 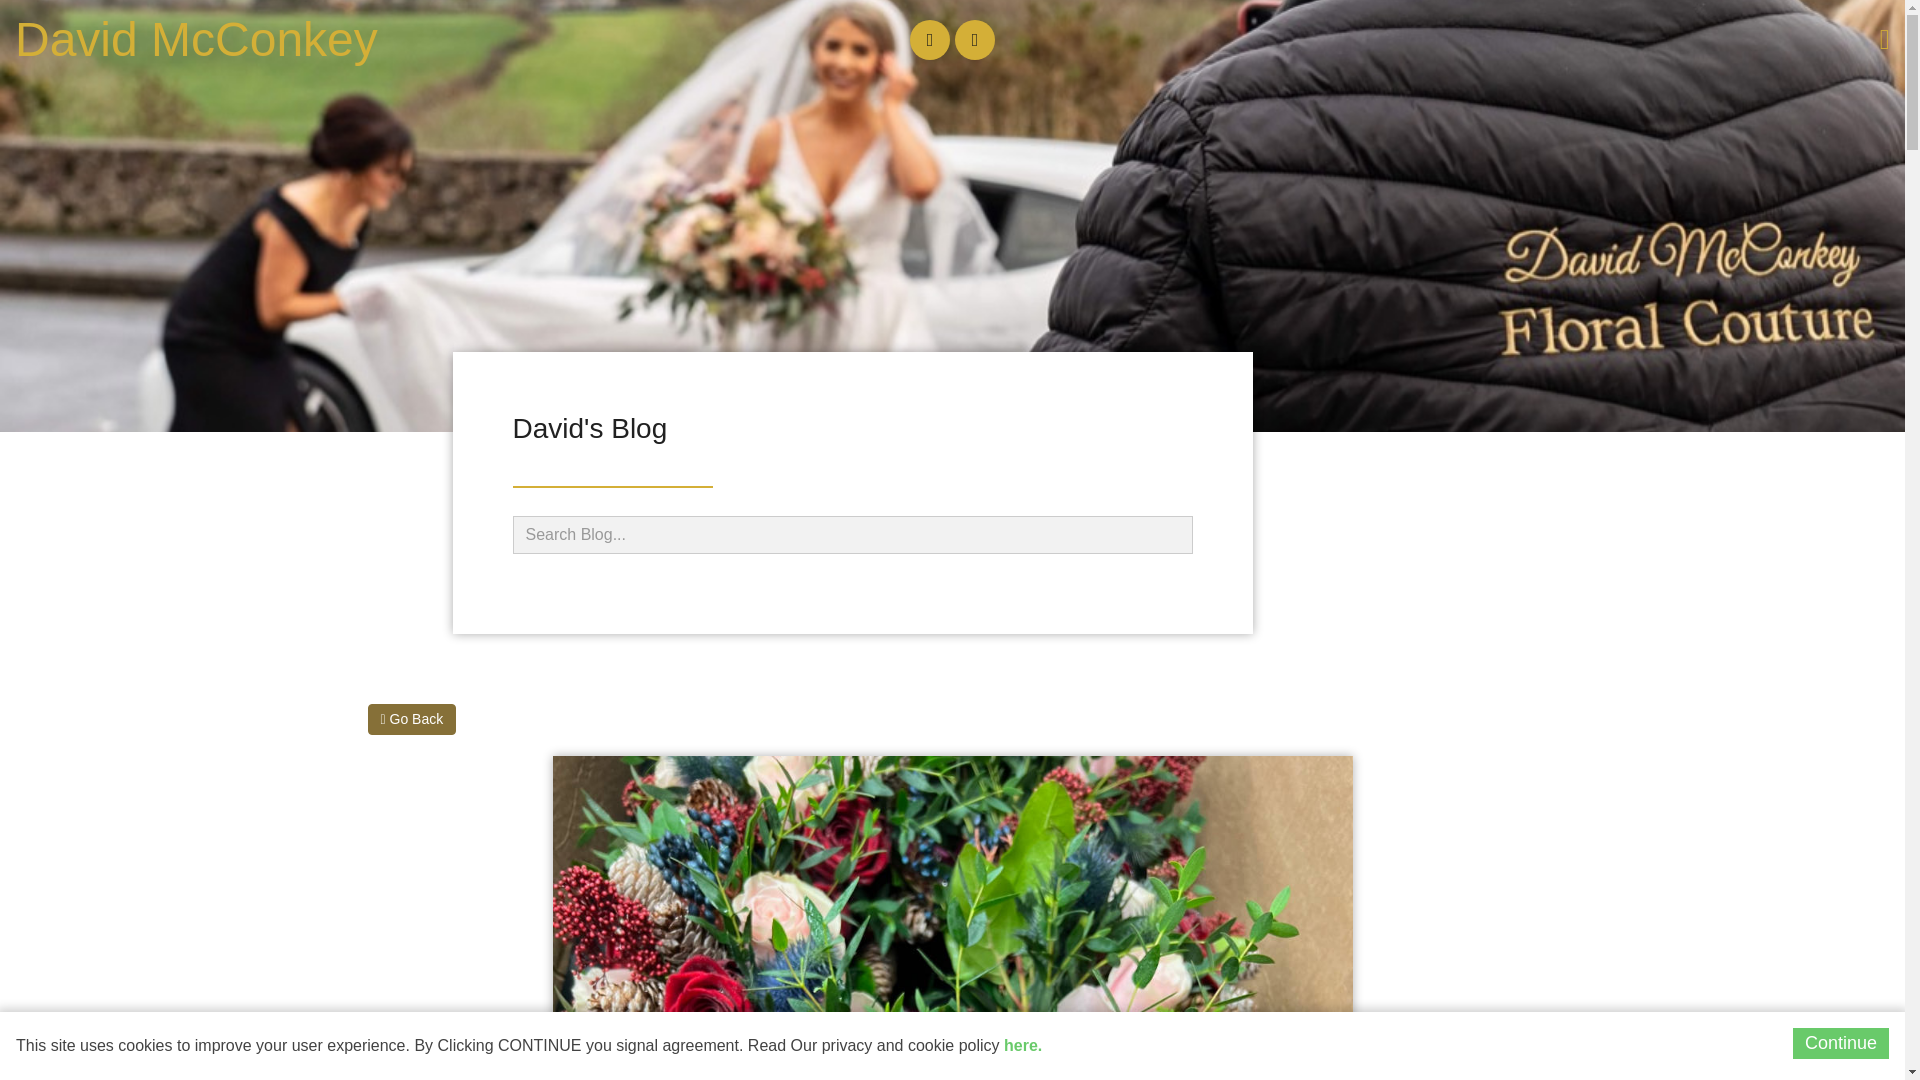 I want to click on Go Back, so click(x=412, y=720).